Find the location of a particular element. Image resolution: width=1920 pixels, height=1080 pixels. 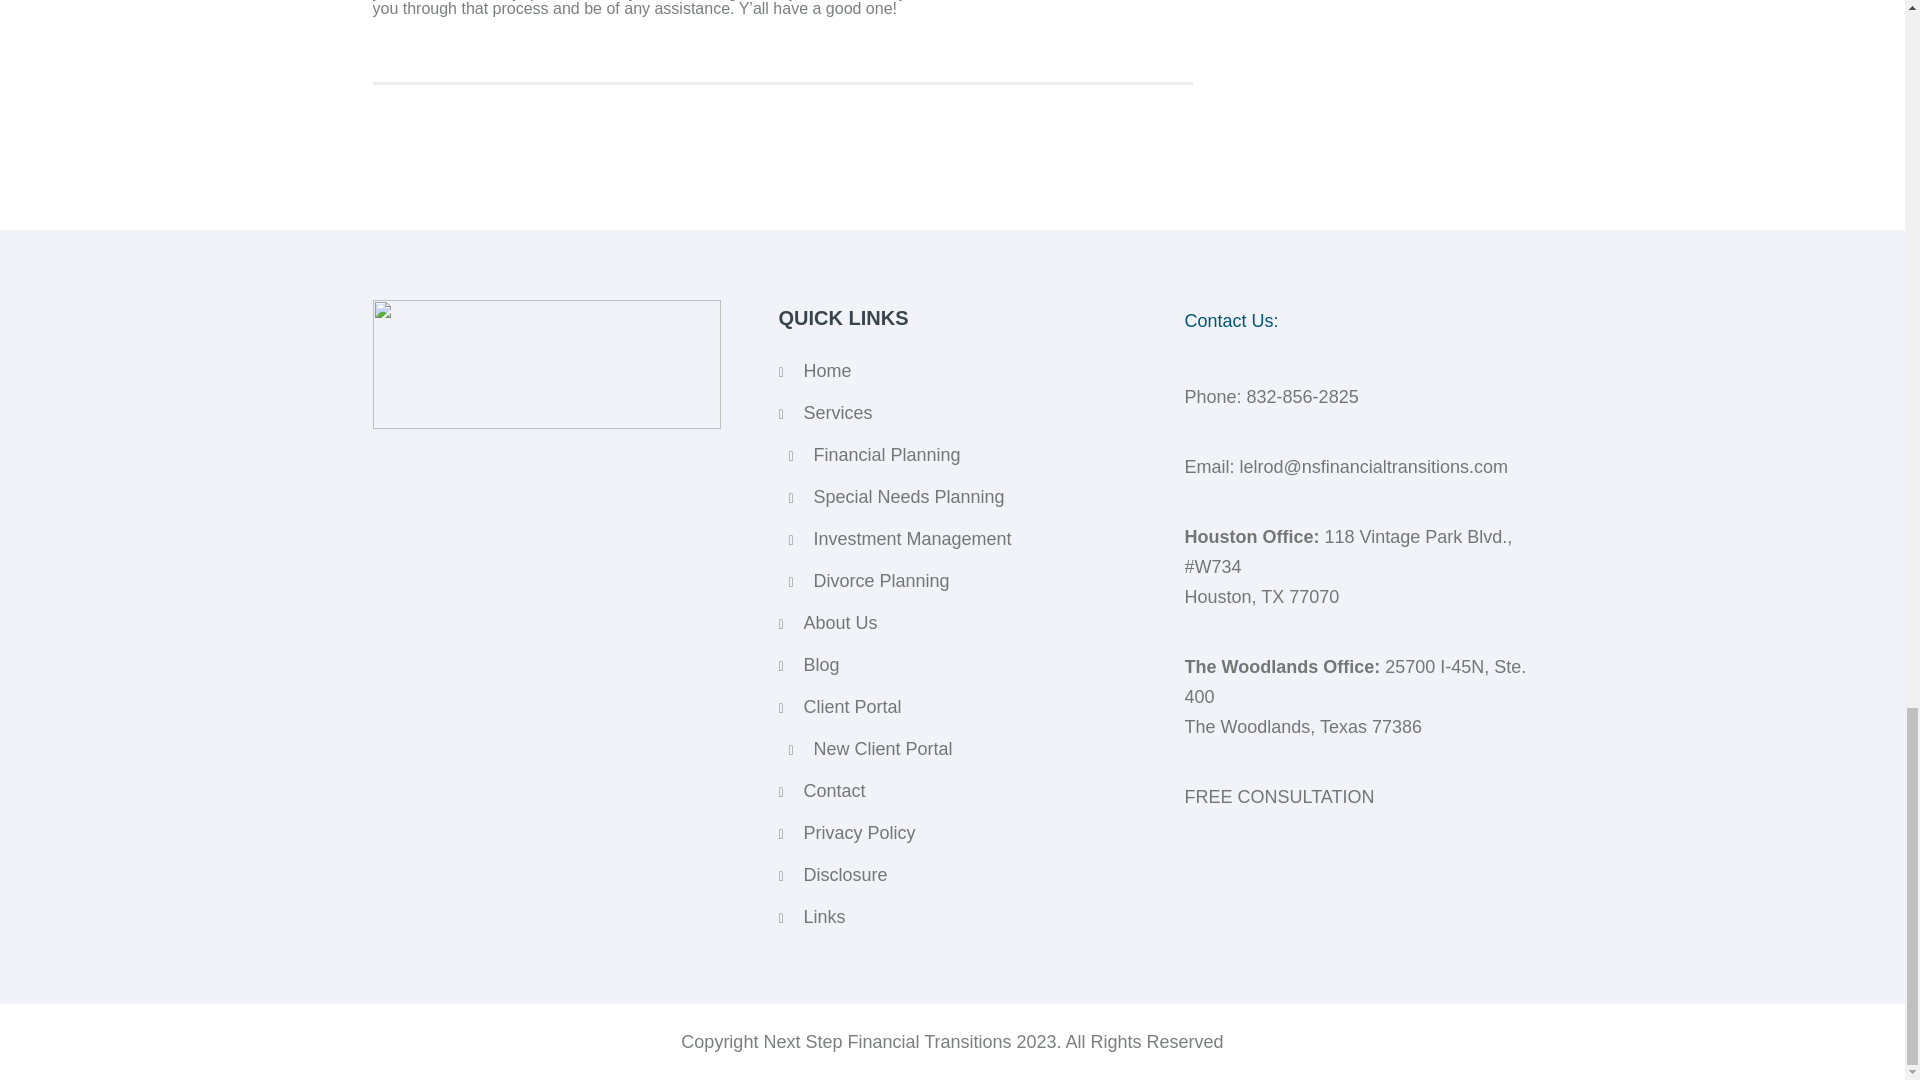

Home is located at coordinates (828, 370).